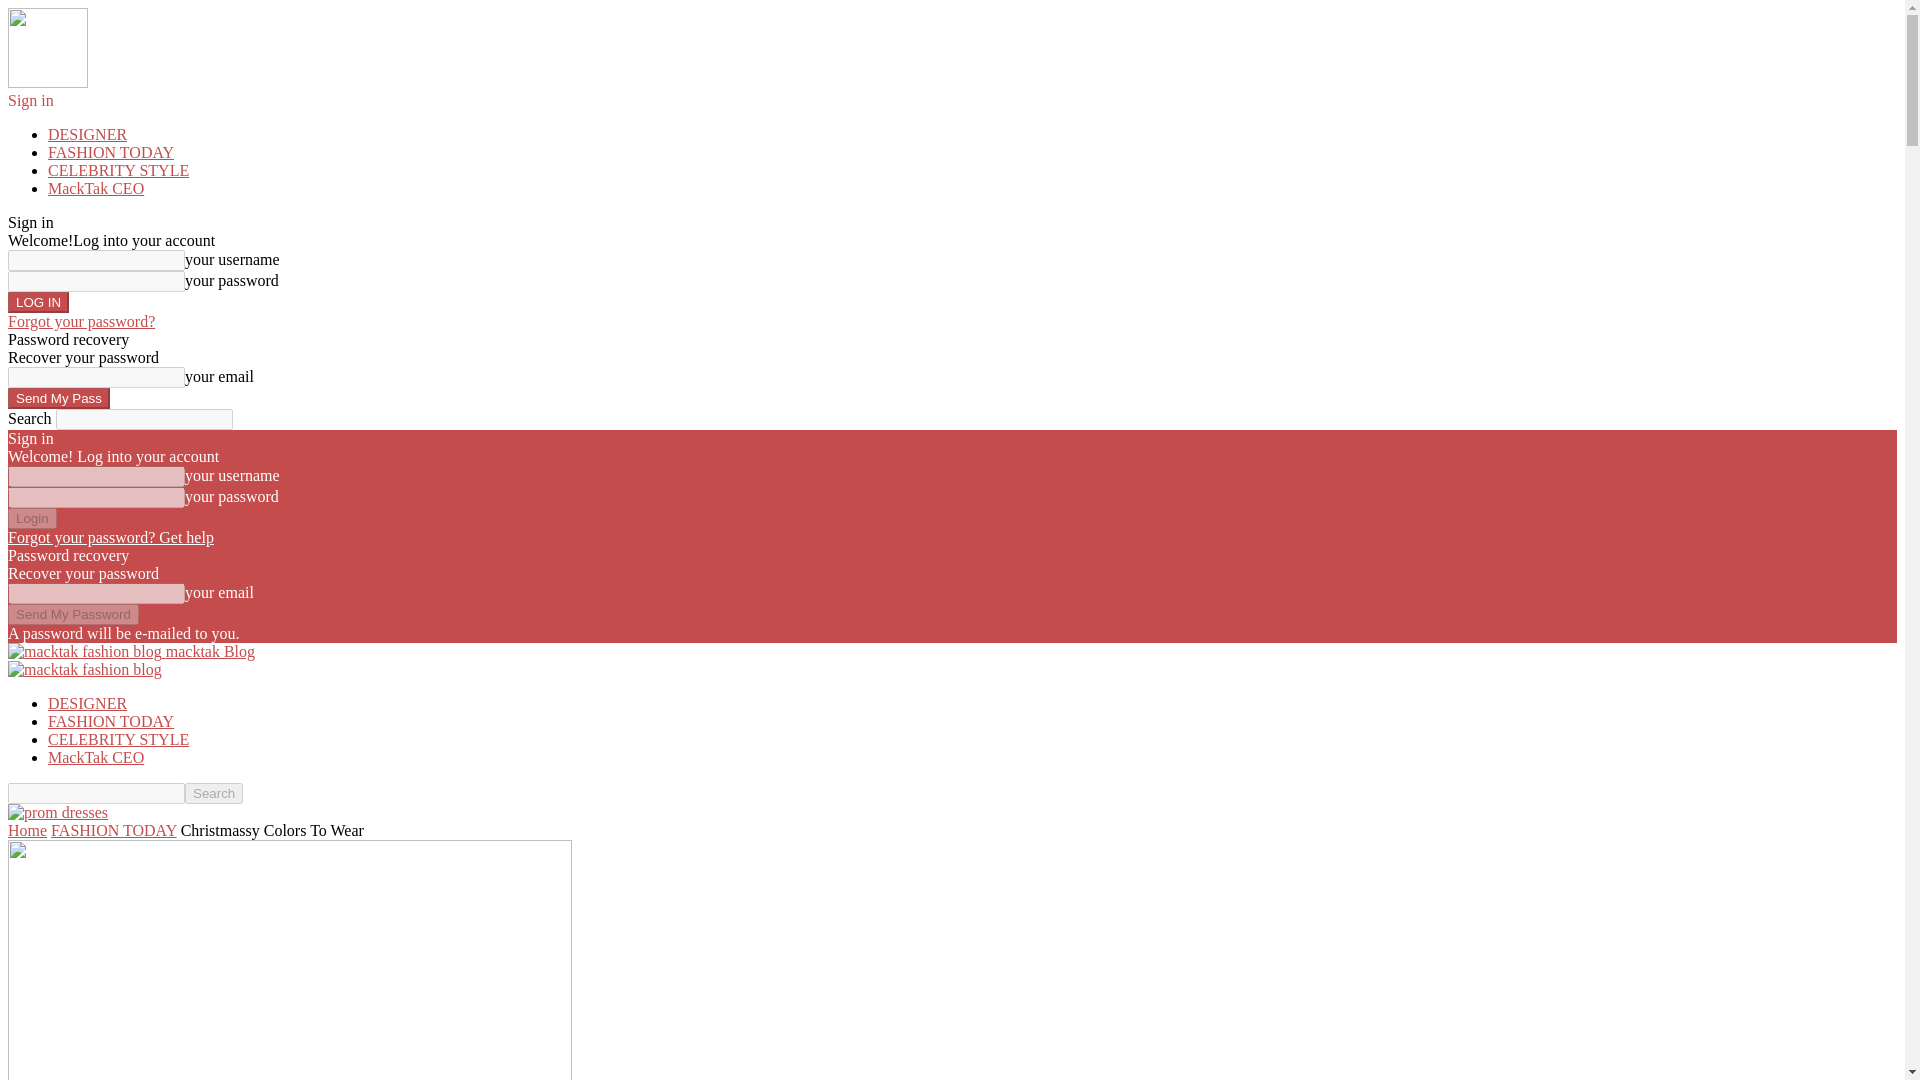  Describe the element at coordinates (114, 830) in the screenshot. I see `FASHION TODAY` at that location.